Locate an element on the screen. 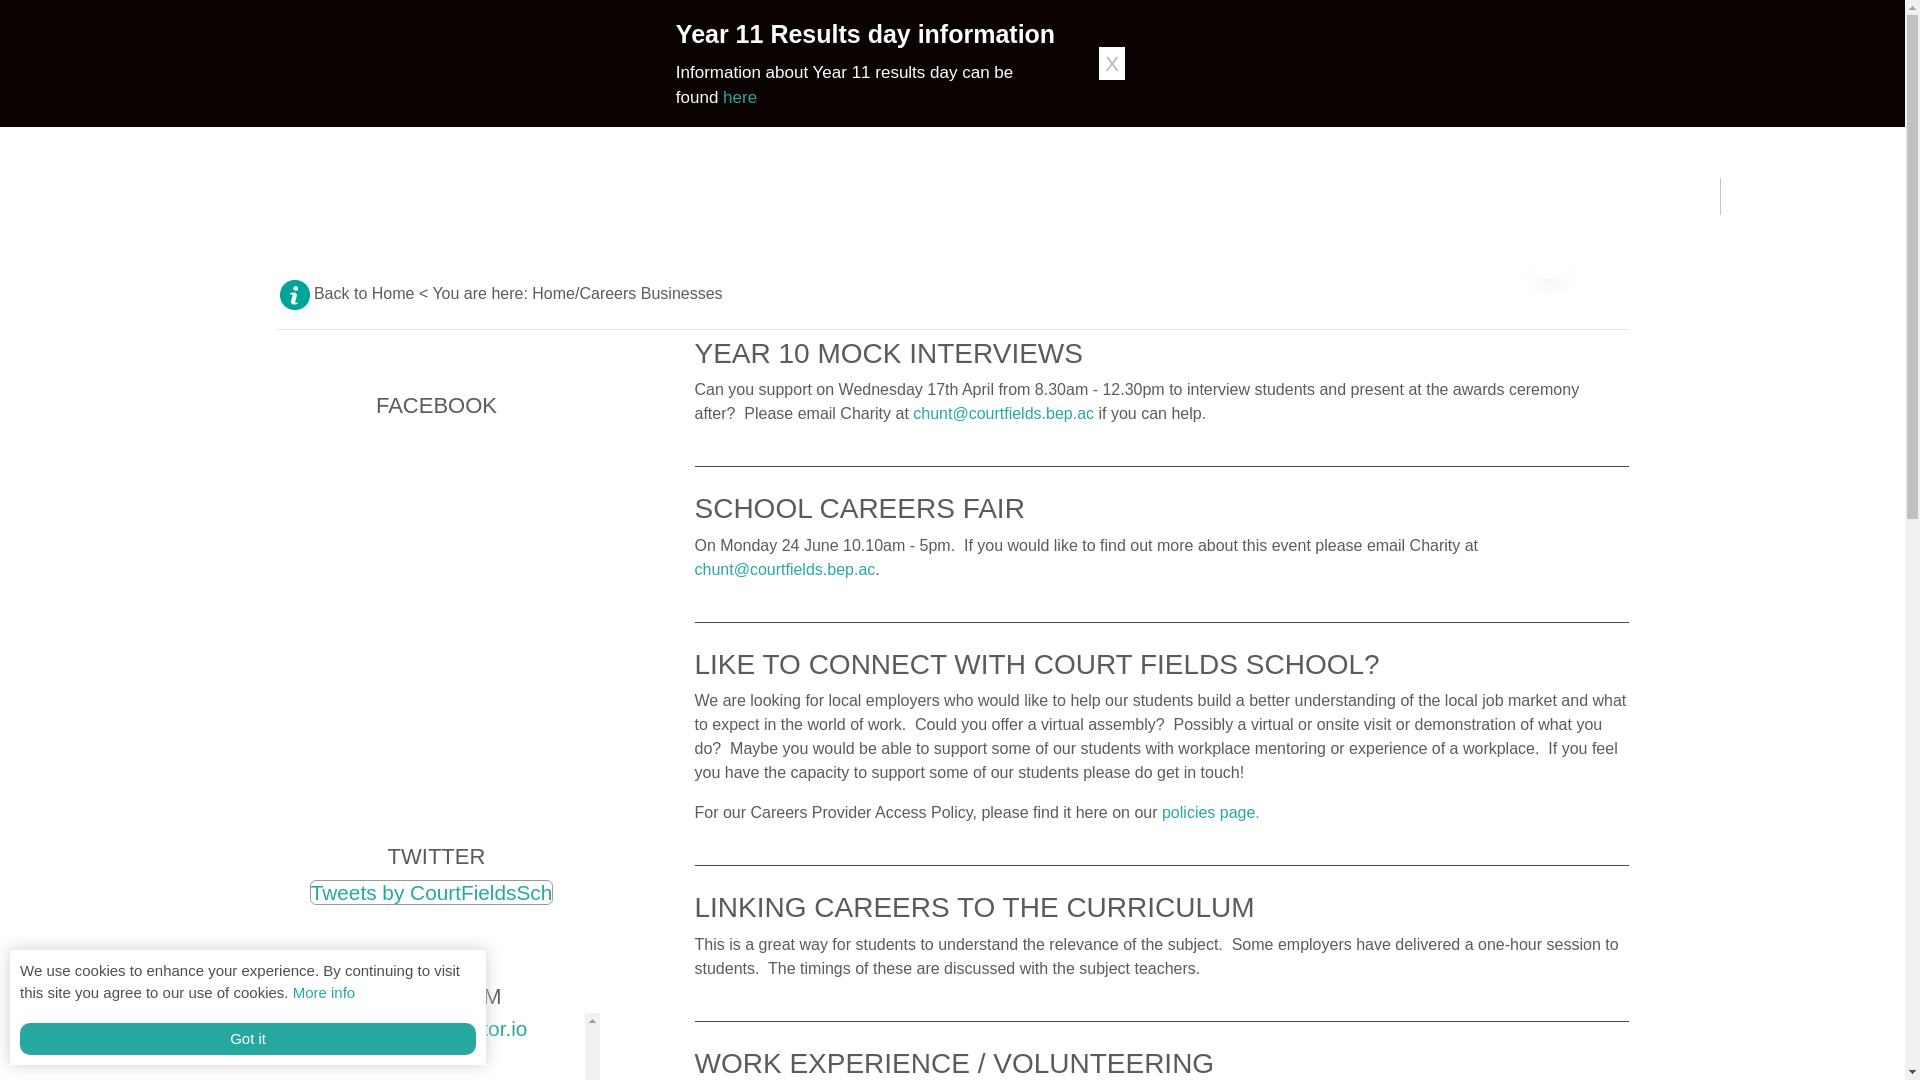  Back to Home is located at coordinates (362, 294).